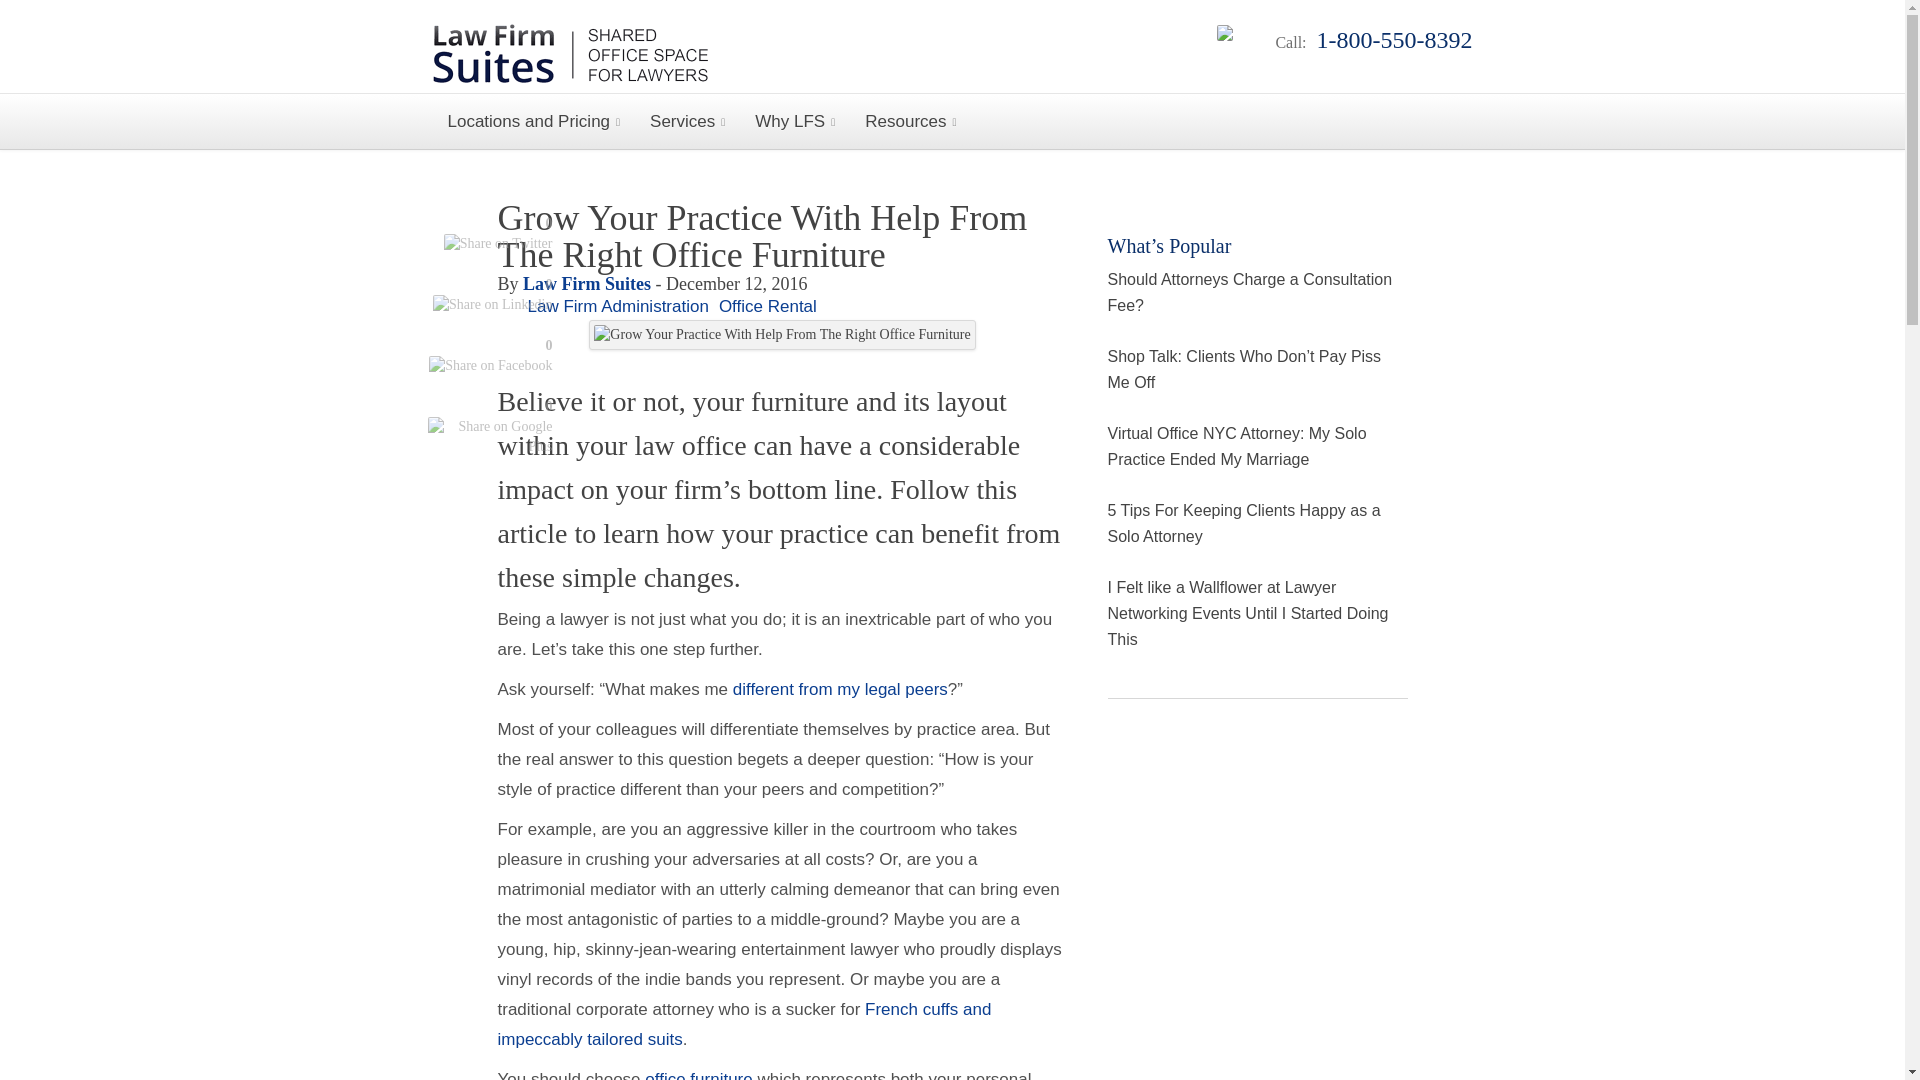 Image resolution: width=1920 pixels, height=1080 pixels. I want to click on Resources, so click(910, 121).